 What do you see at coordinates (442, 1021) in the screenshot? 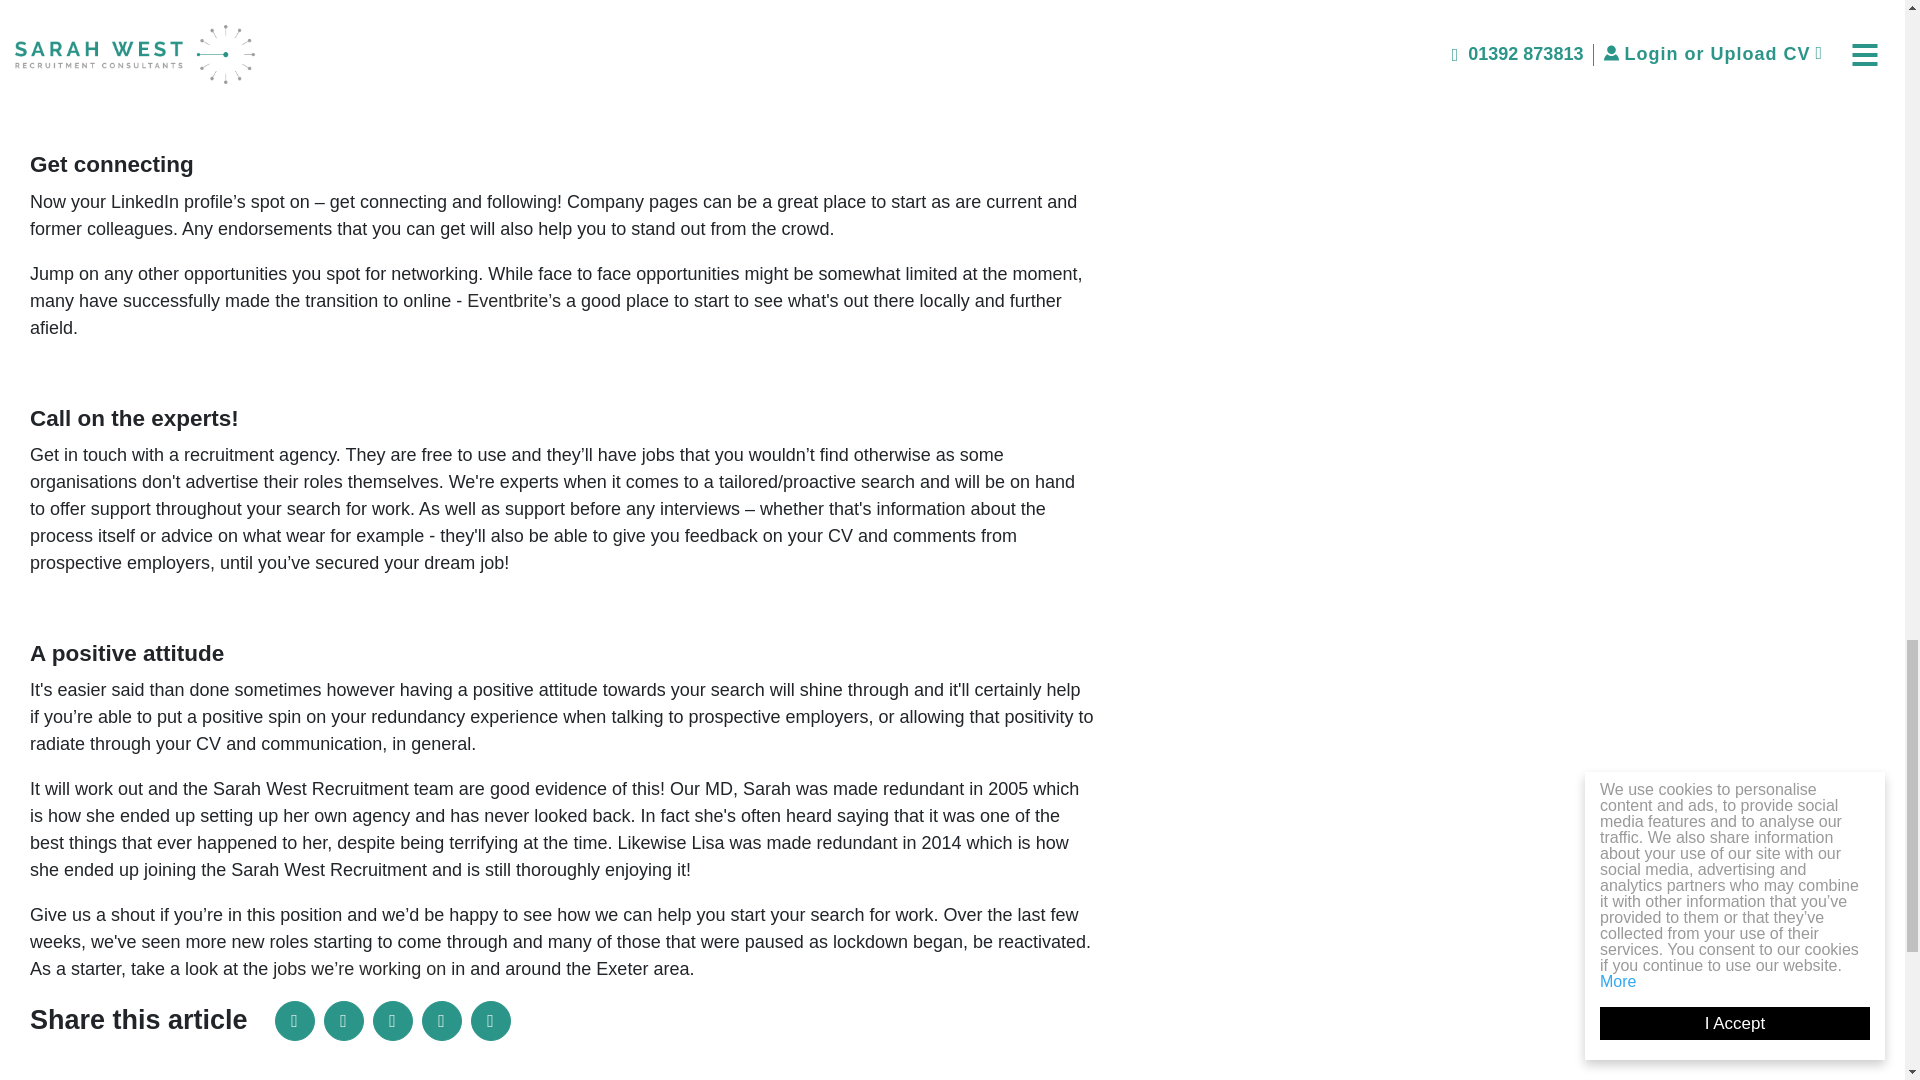
I see `Email` at bounding box center [442, 1021].